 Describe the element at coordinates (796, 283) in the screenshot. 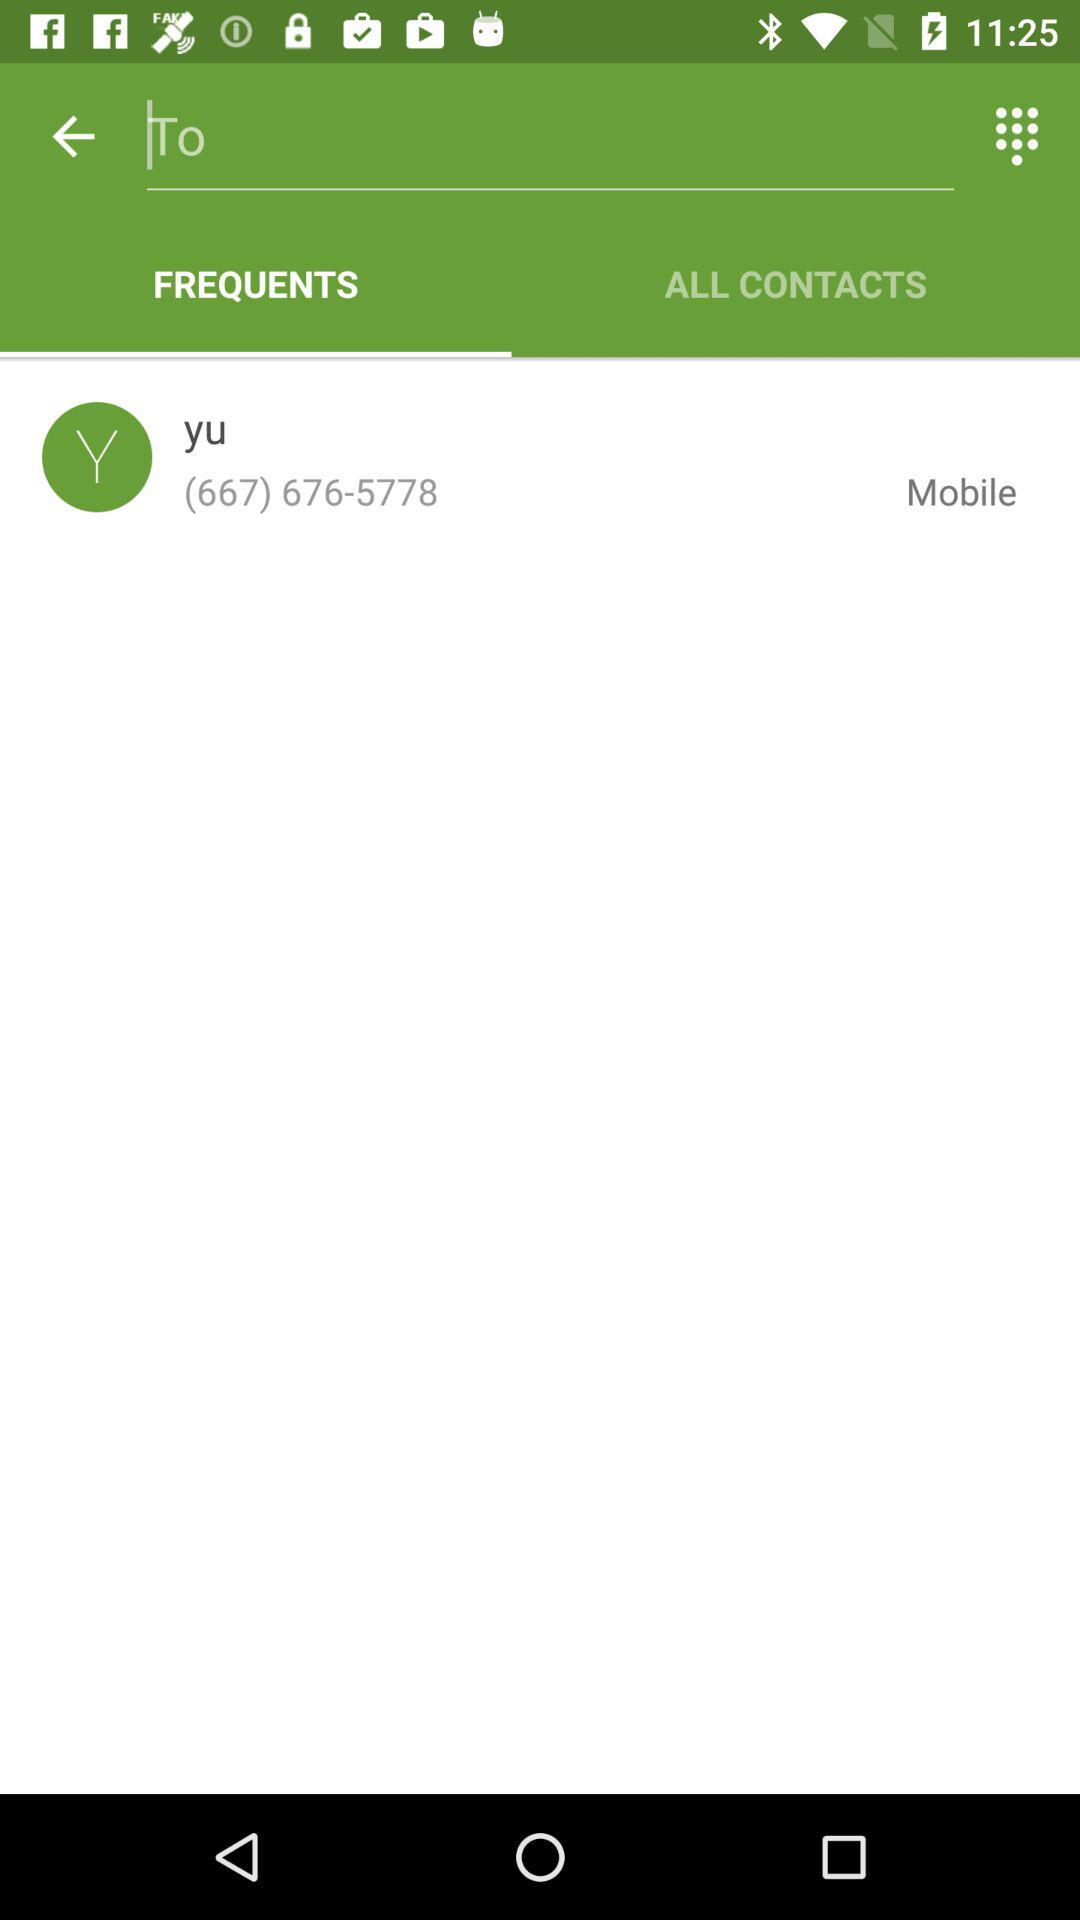

I see `open the all contacts item` at that location.